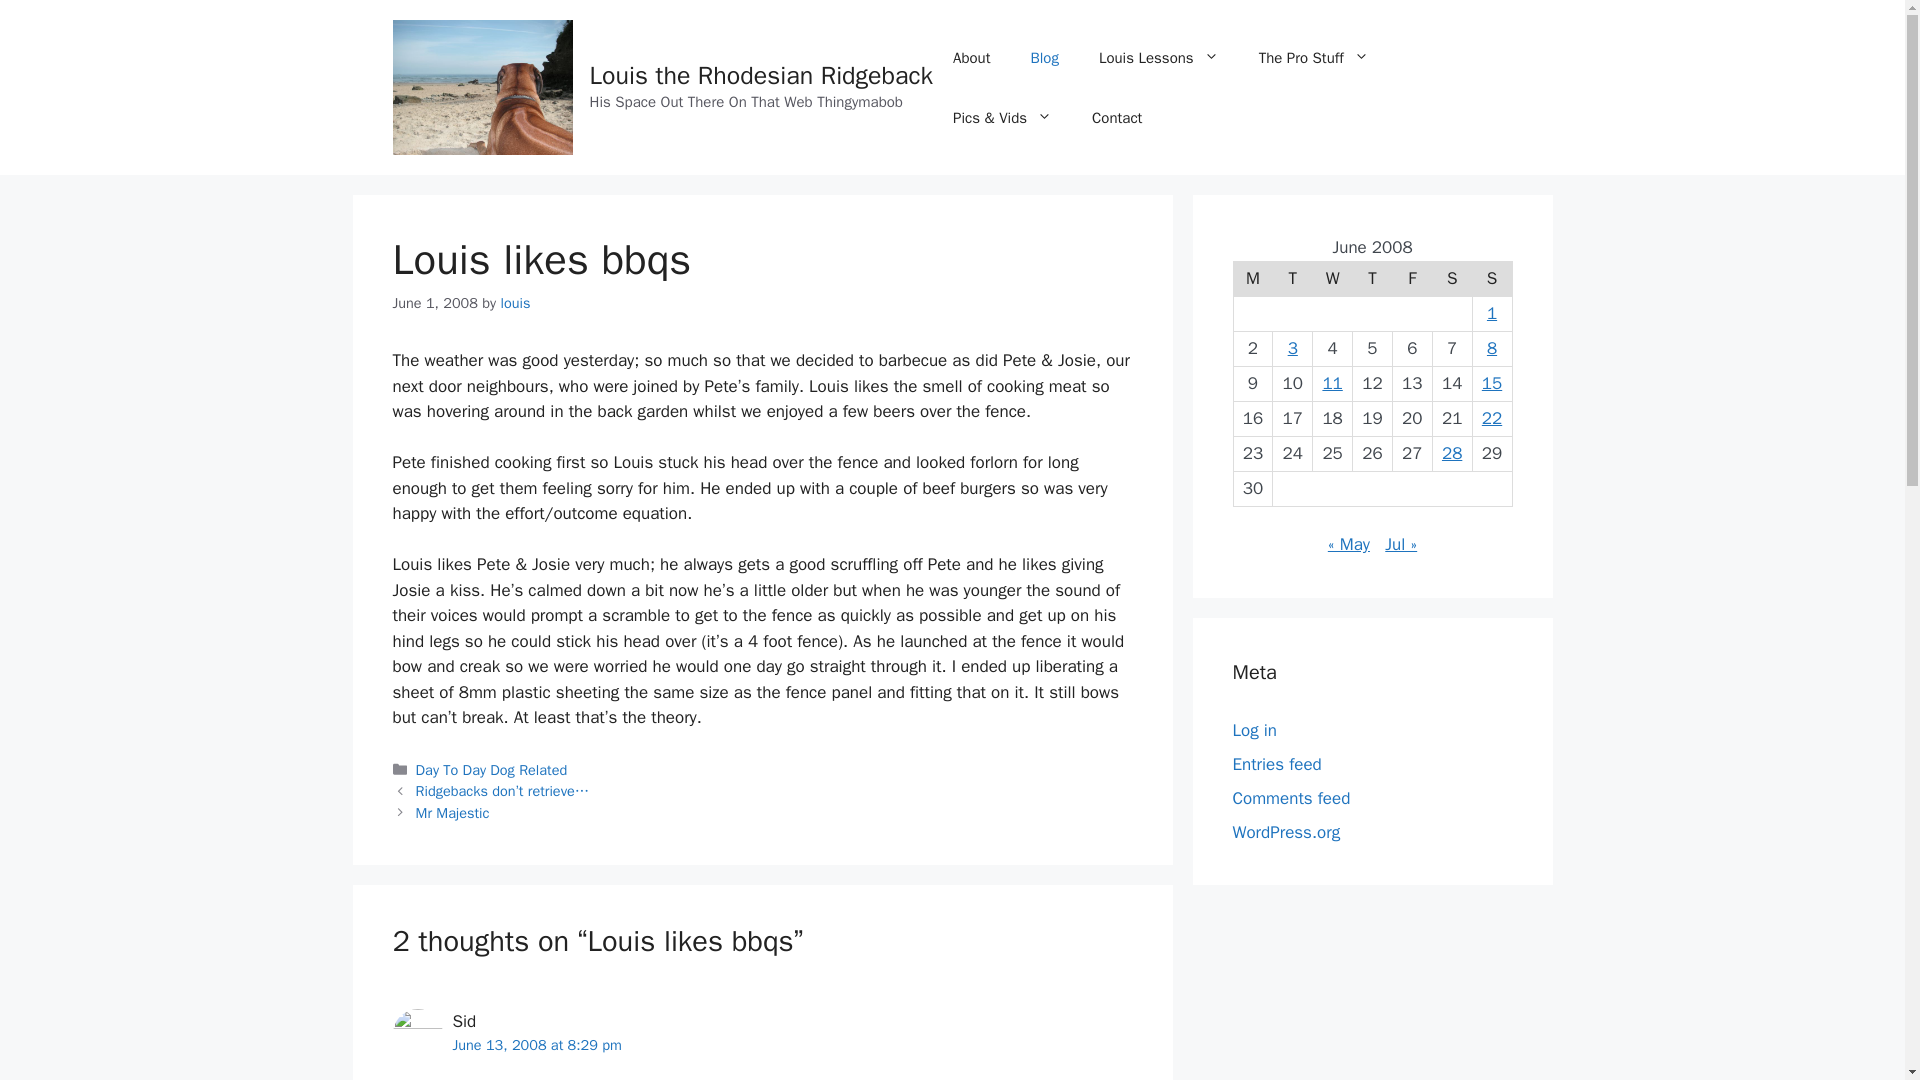 The width and height of the screenshot is (1920, 1080). Describe the element at coordinates (536, 1044) in the screenshot. I see `June 13, 2008 at 8:29 pm` at that location.